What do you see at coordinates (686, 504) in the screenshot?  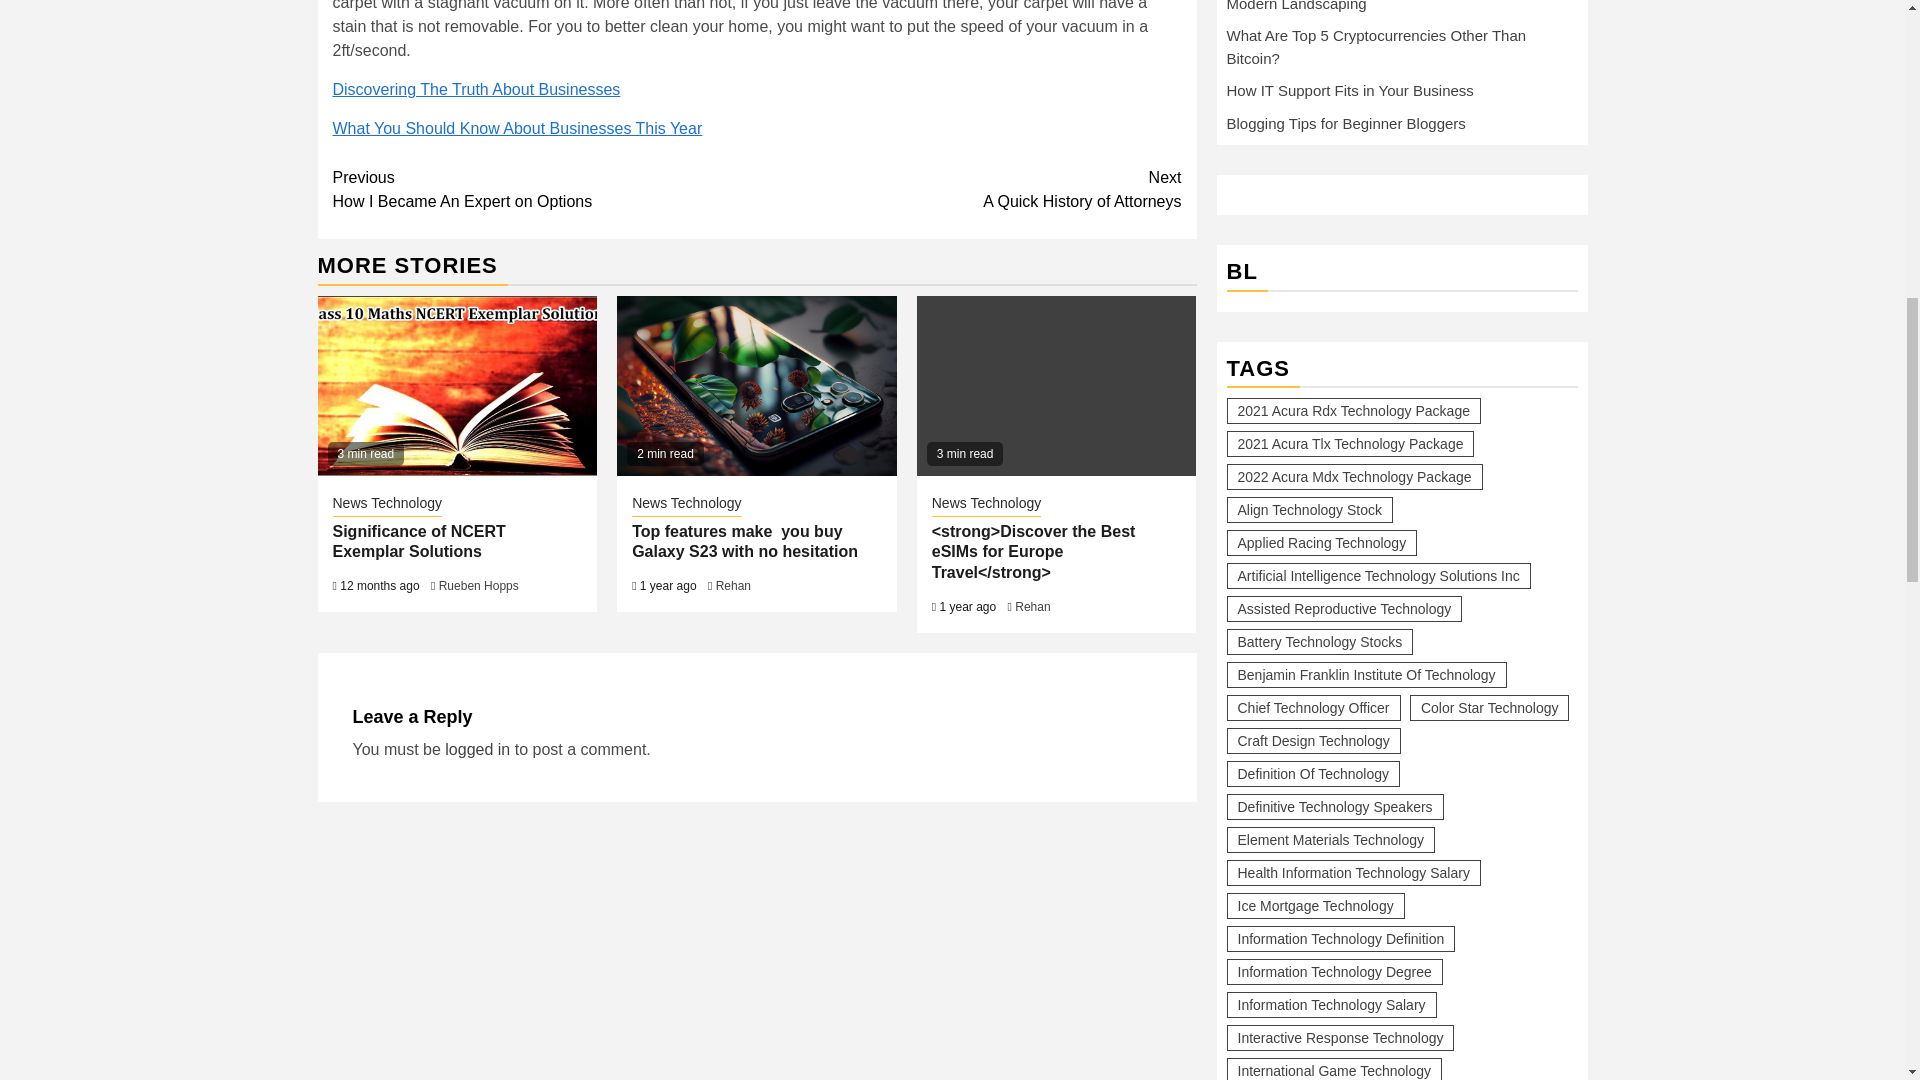 I see `Rueben Hopps` at bounding box center [686, 504].